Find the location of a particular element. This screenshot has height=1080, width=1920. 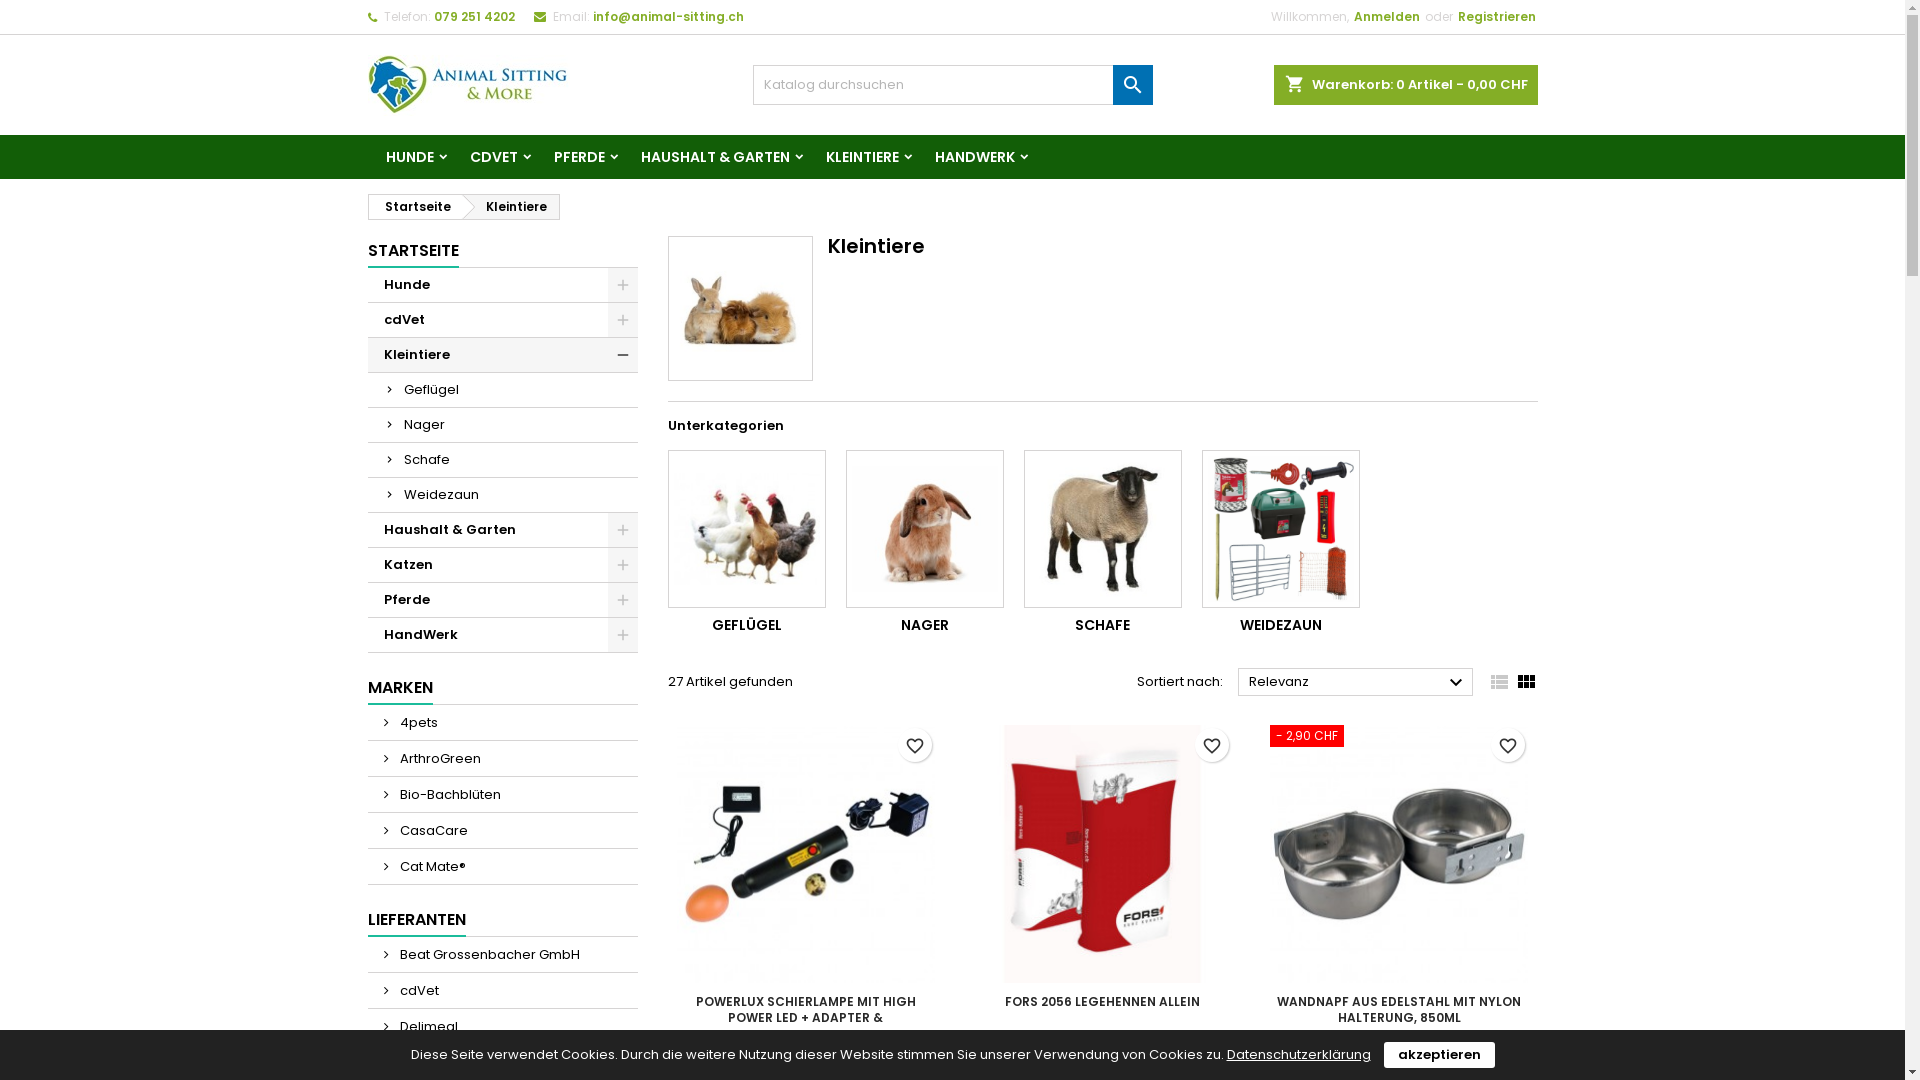

Beat Grossenbacher GmbH is located at coordinates (503, 954).